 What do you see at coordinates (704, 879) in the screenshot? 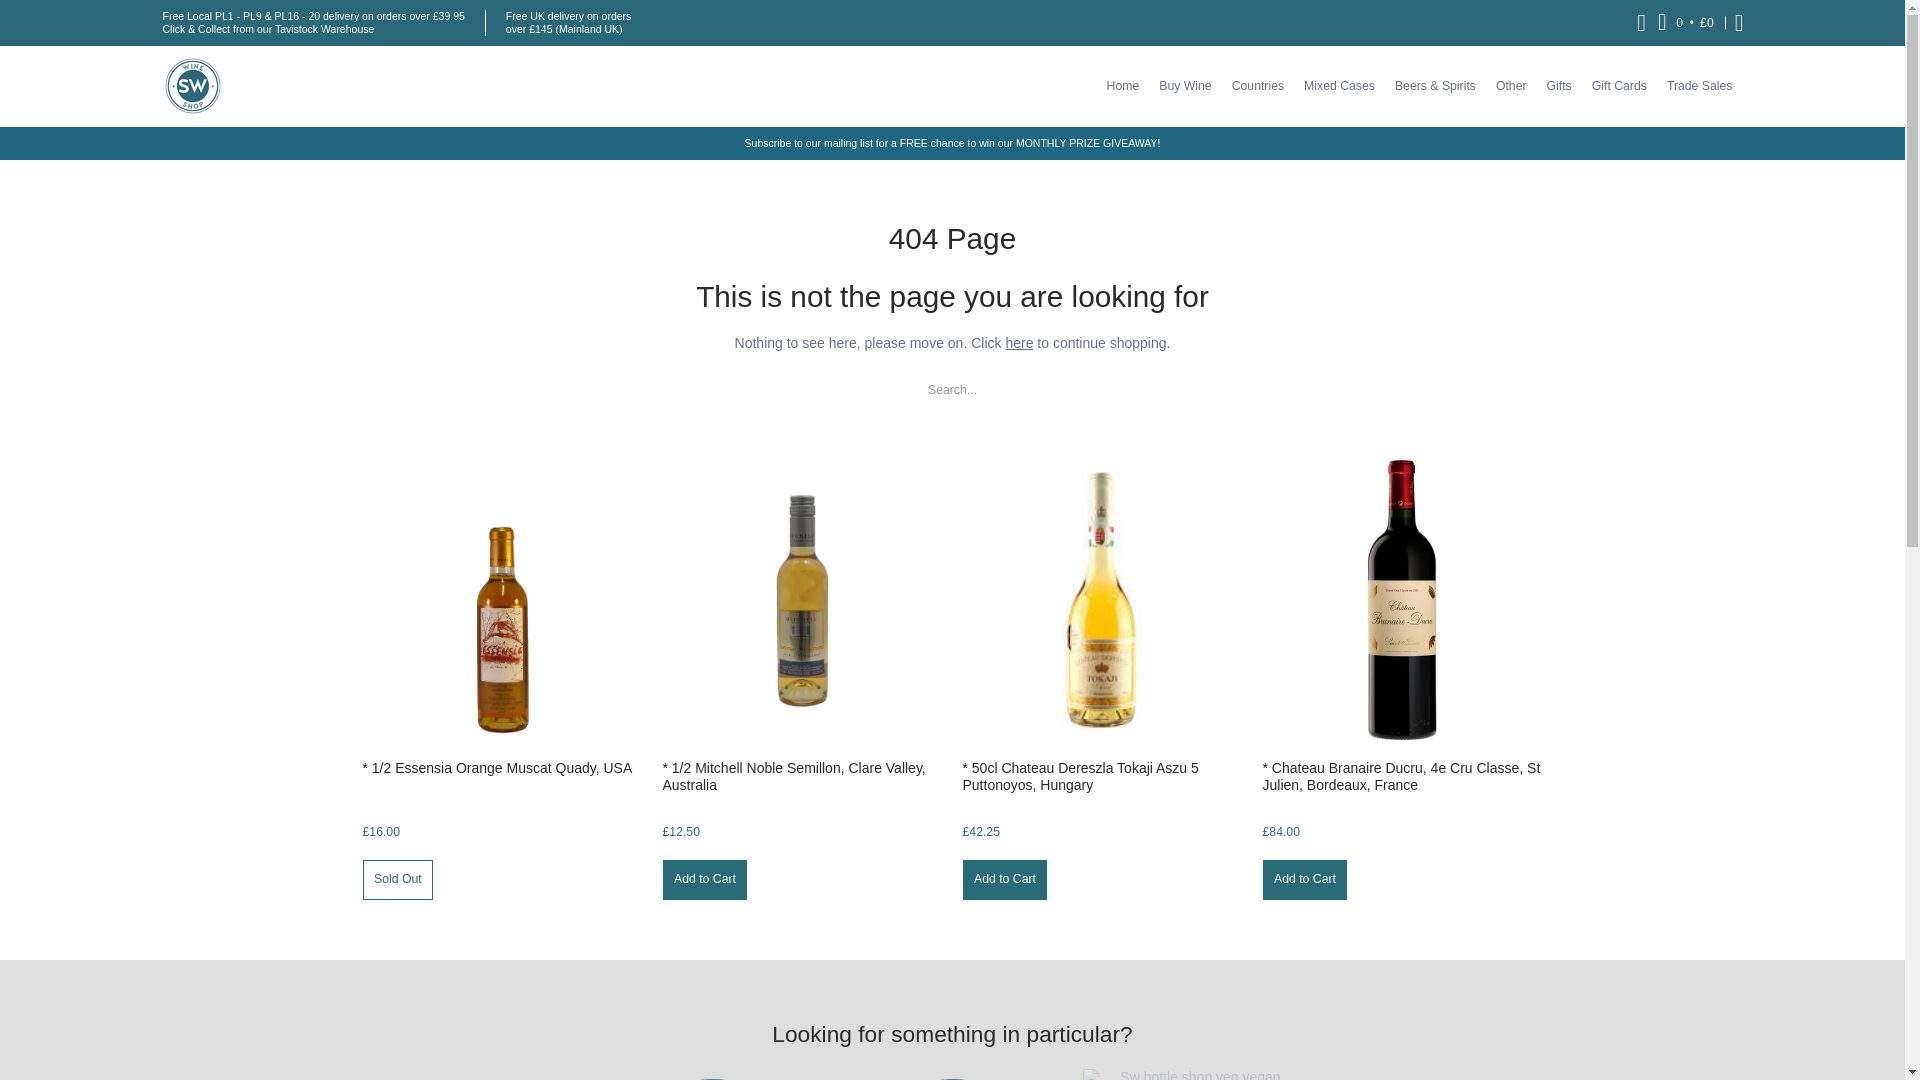
I see `Add to Cart` at bounding box center [704, 879].